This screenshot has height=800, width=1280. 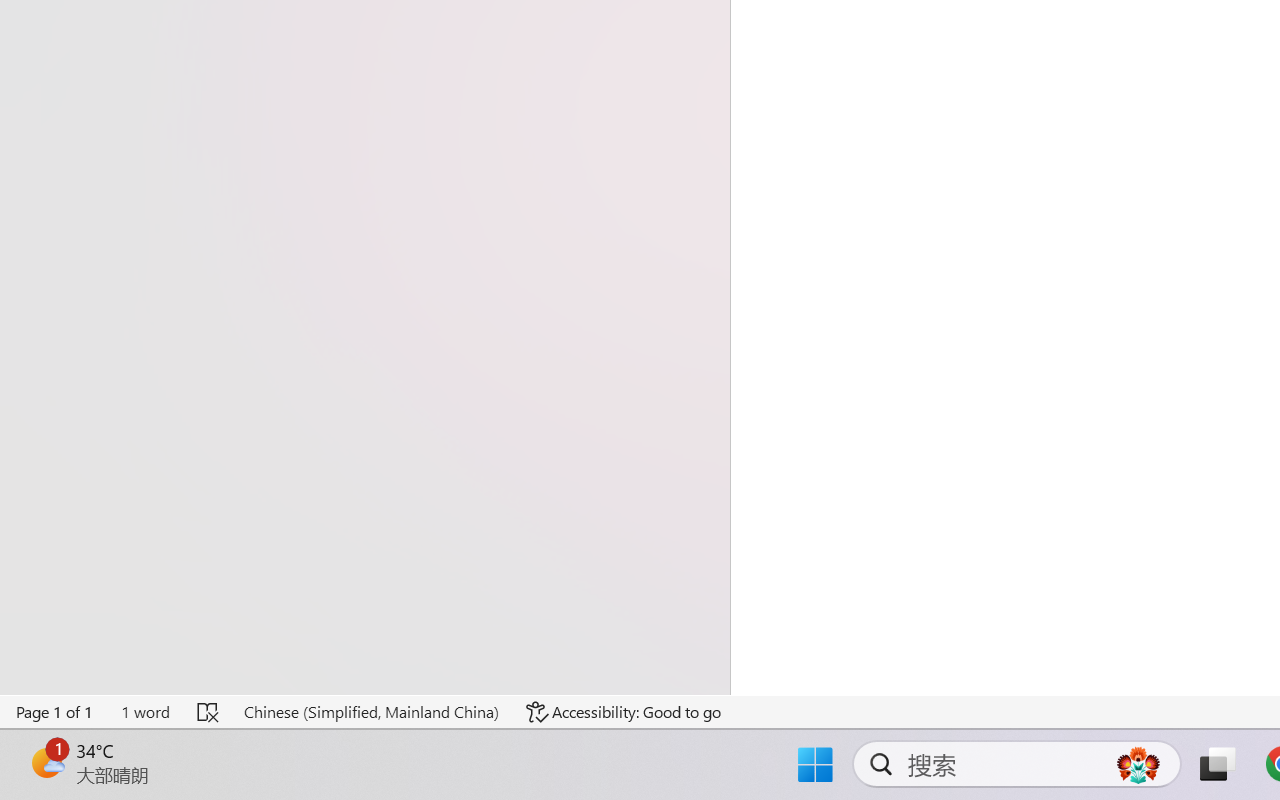 What do you see at coordinates (370, 712) in the screenshot?
I see `Language Chinese (Simplified, Mainland China)` at bounding box center [370, 712].